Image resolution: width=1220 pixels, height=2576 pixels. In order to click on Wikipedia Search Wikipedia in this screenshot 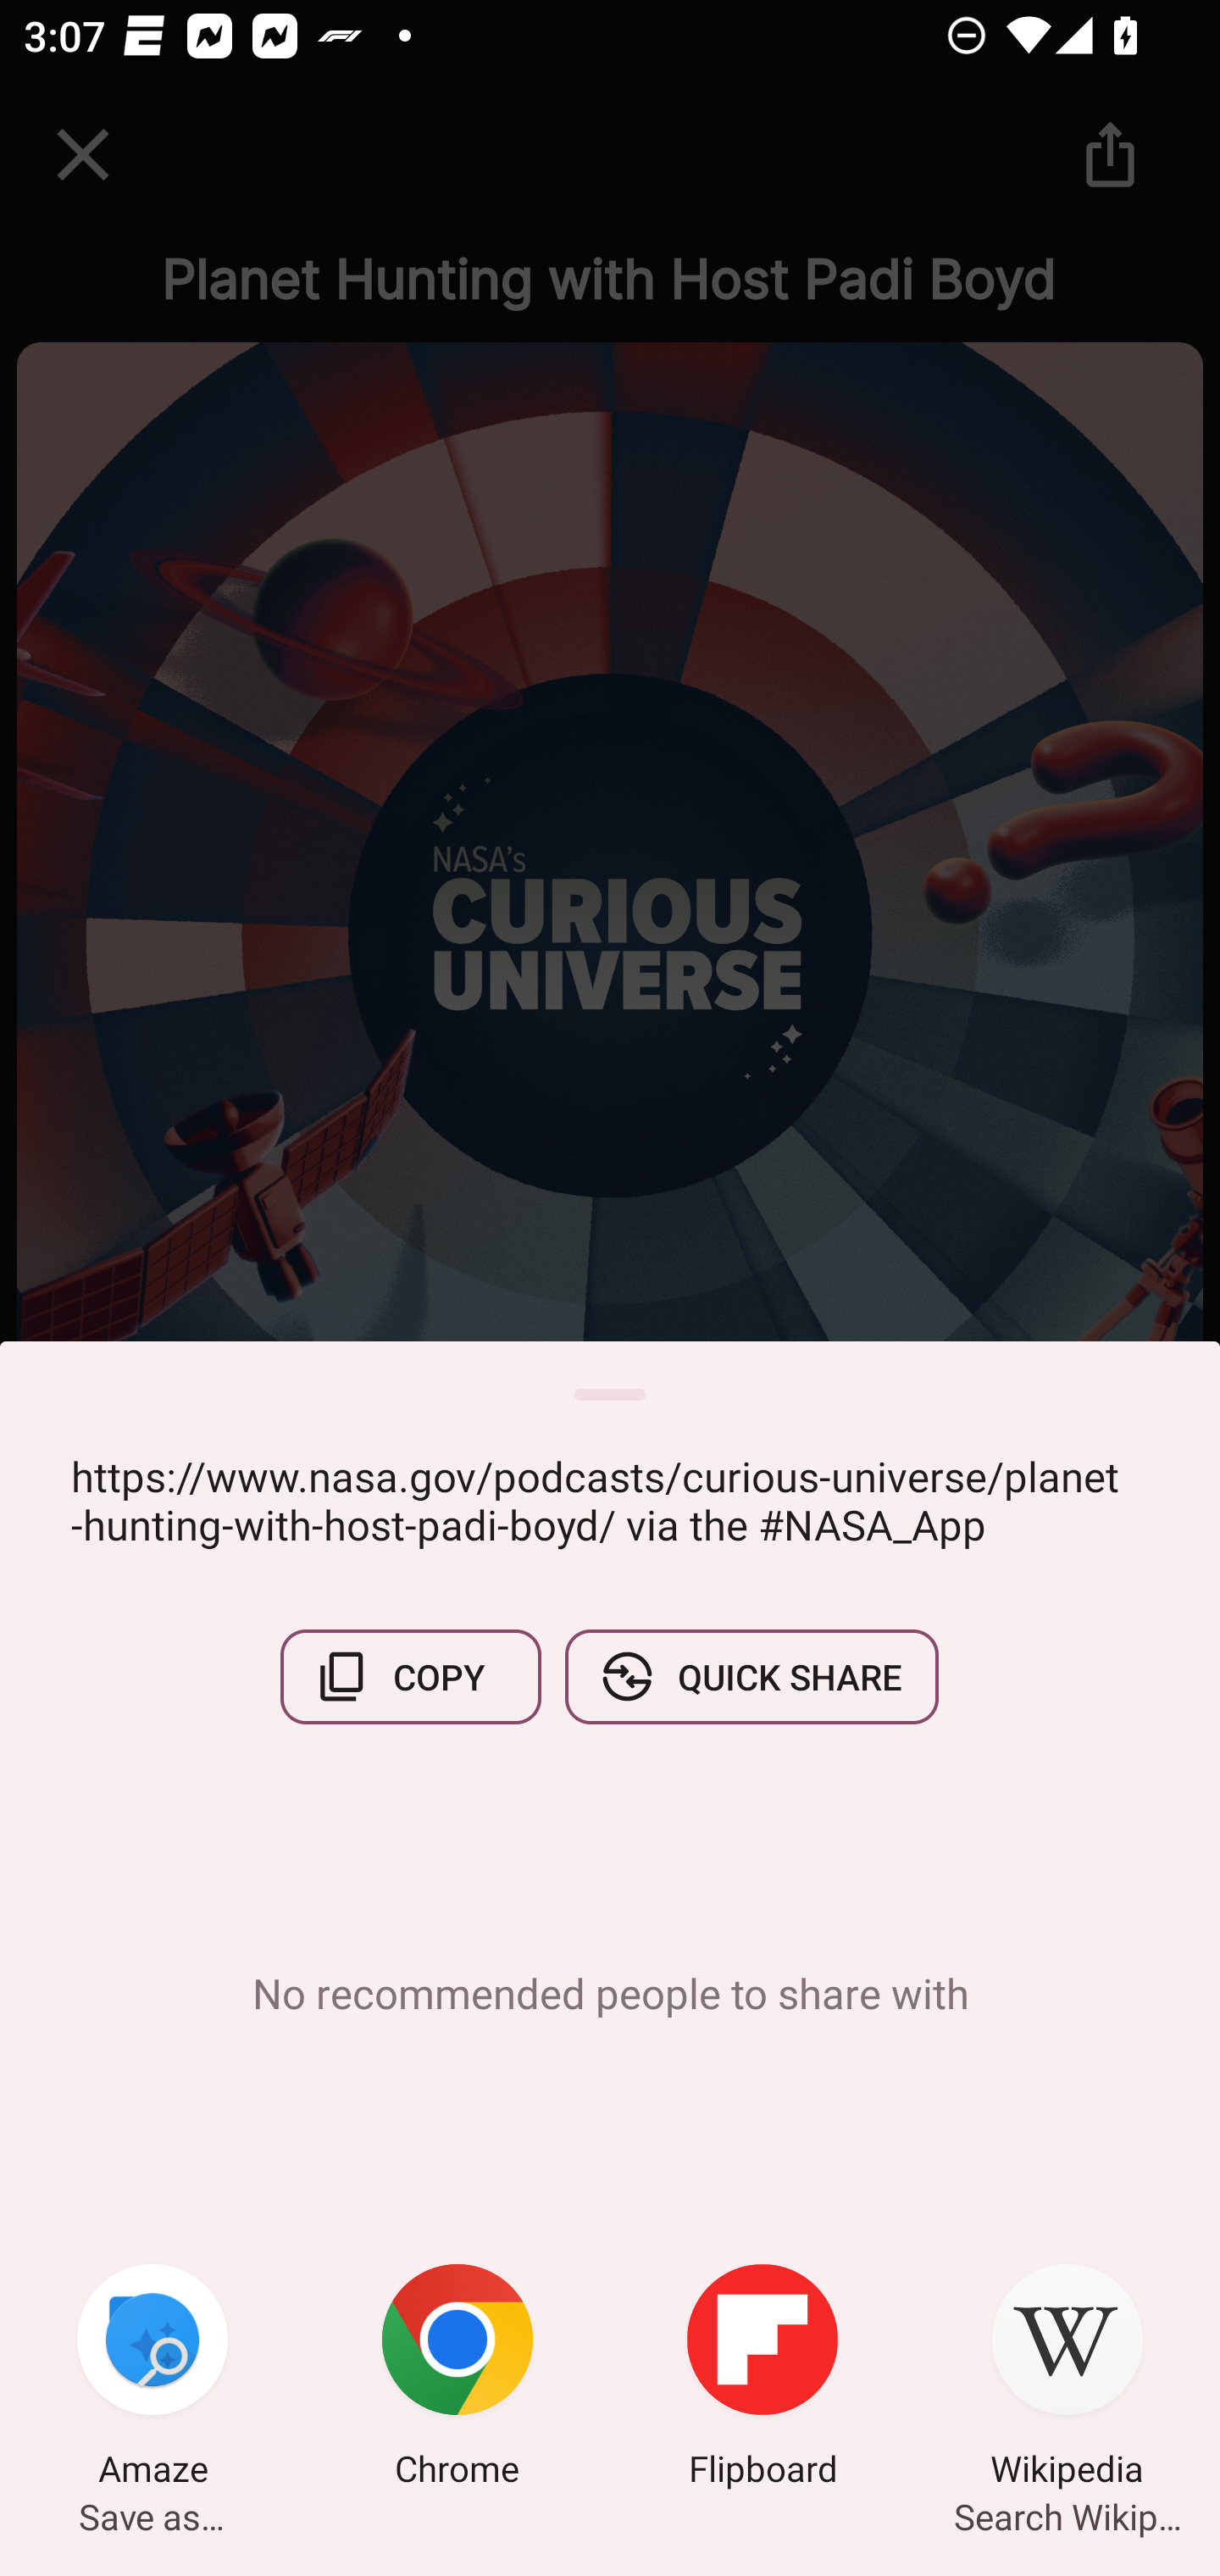, I will do `click(1067, 2379)`.